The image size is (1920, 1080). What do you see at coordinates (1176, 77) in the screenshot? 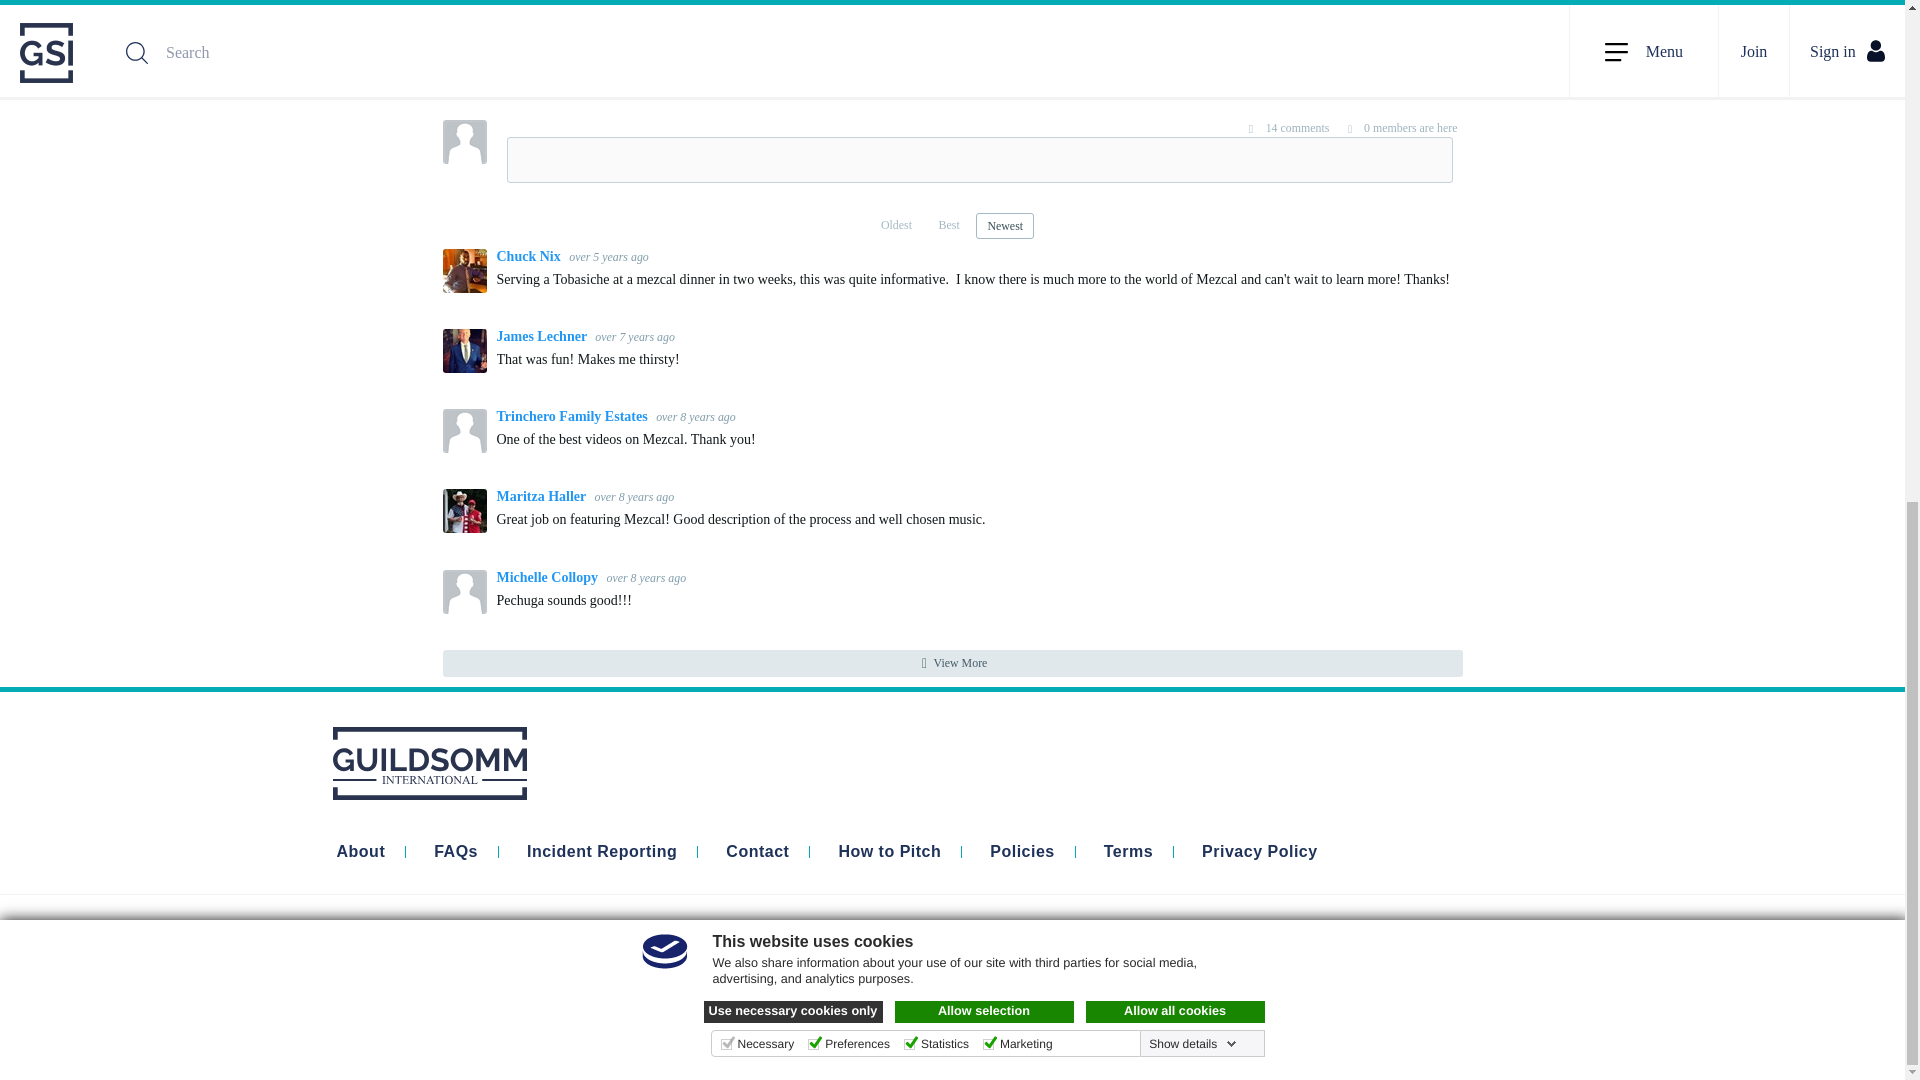
I see `Allow all cookies` at bounding box center [1176, 77].